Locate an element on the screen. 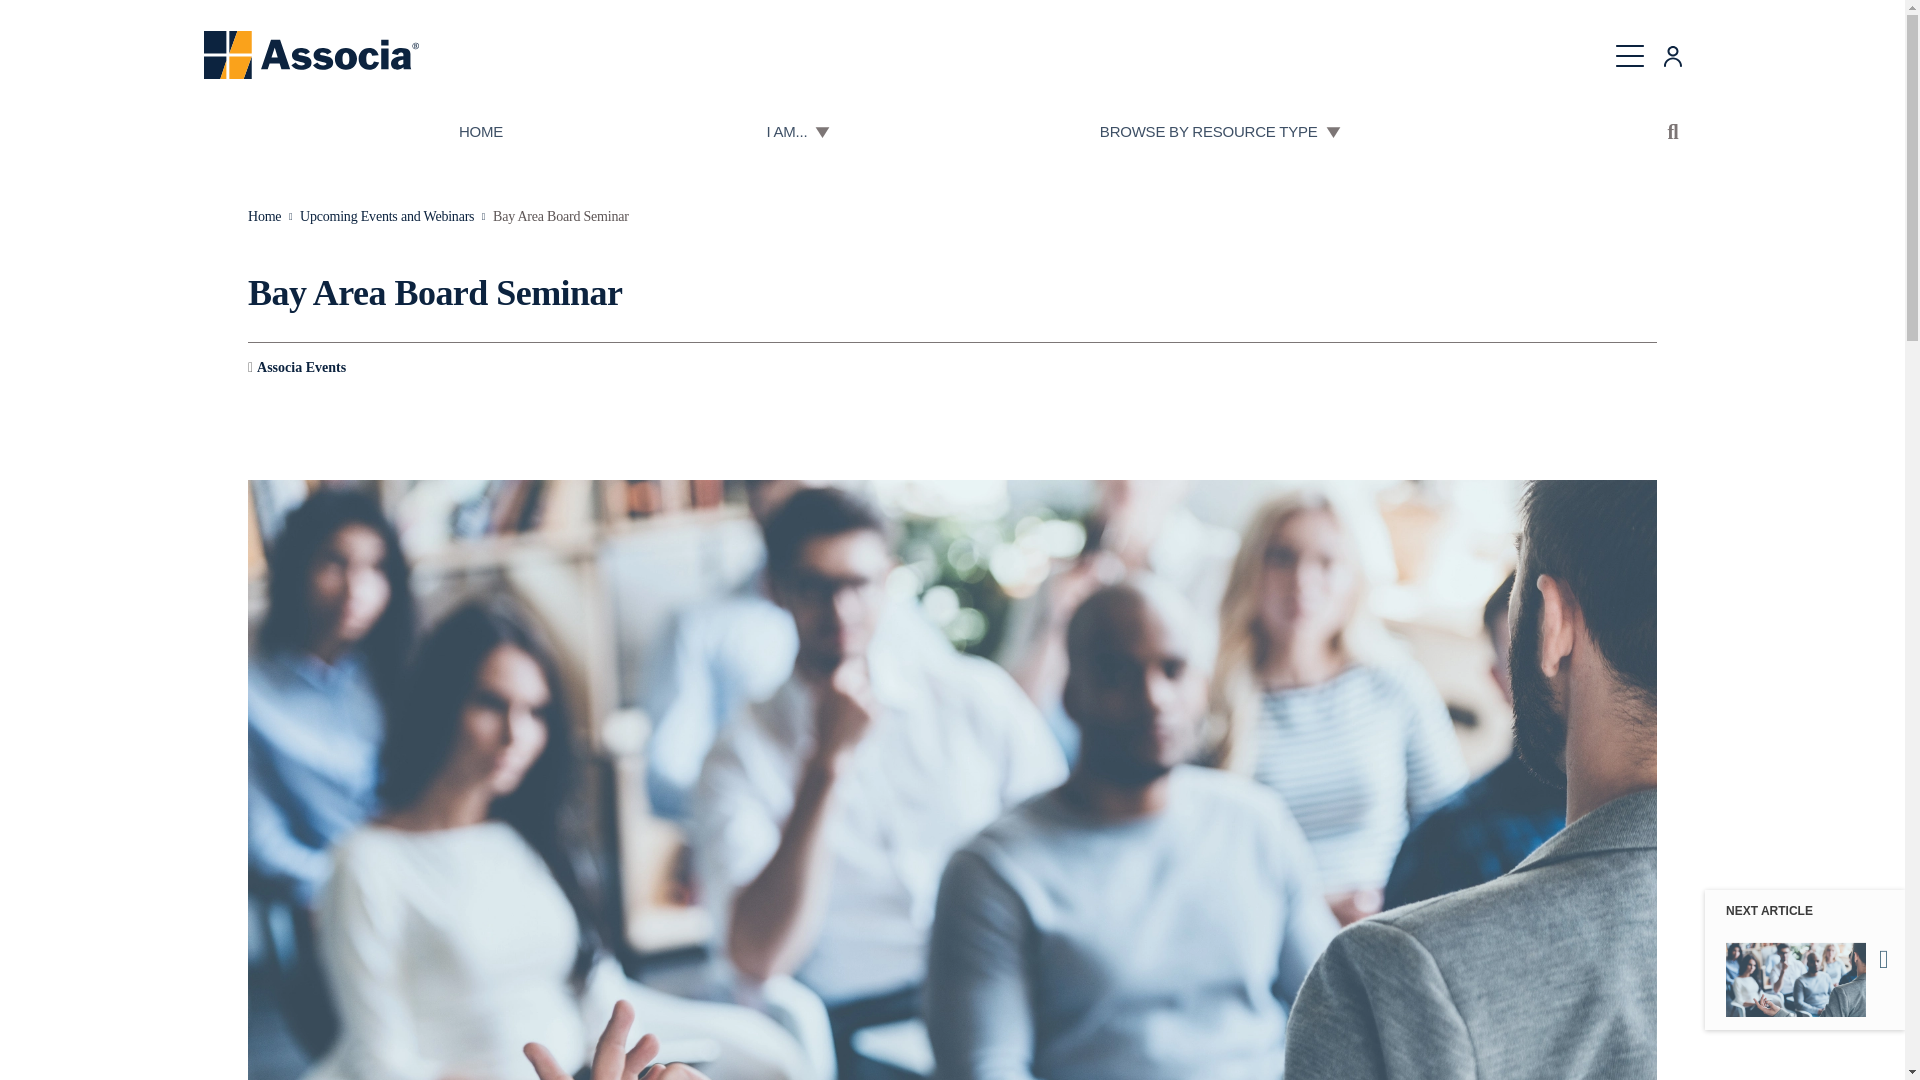  Community Case Studies is located at coordinates (952, 30).